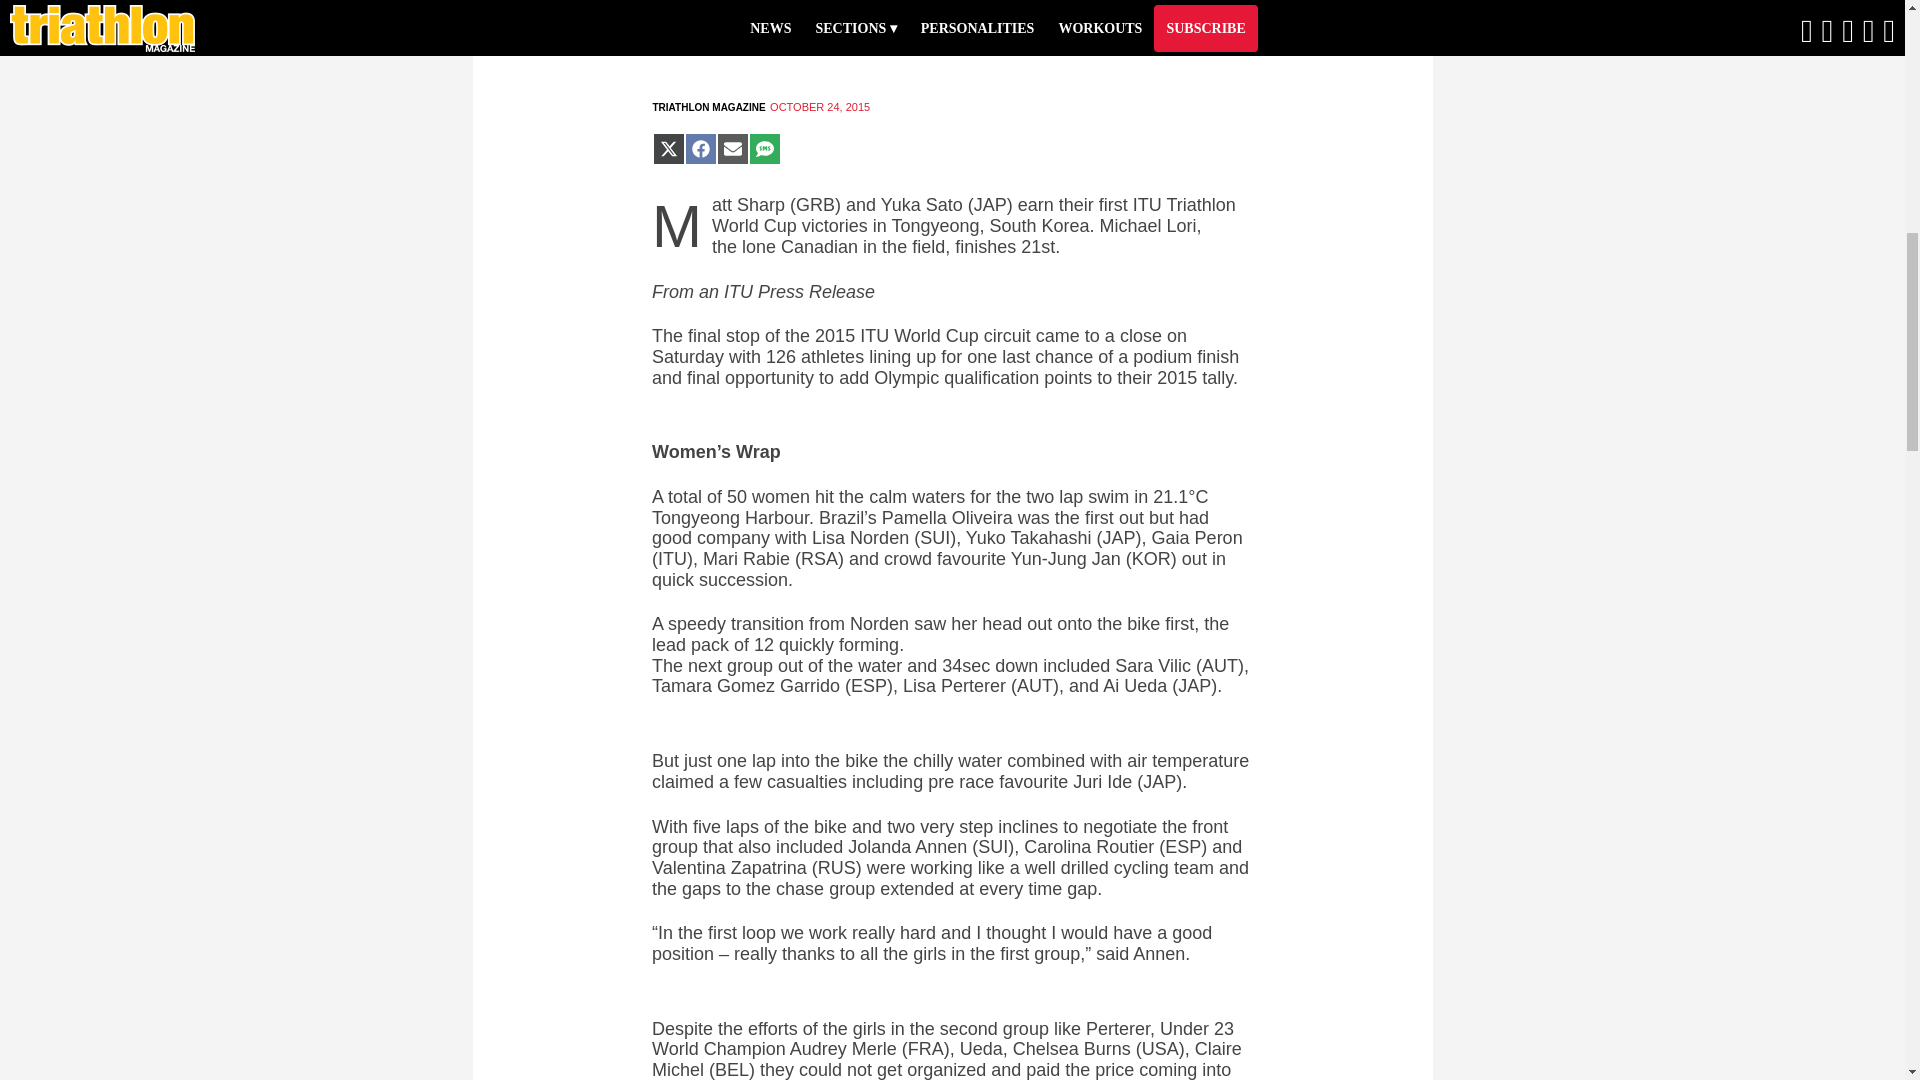  What do you see at coordinates (732, 148) in the screenshot?
I see `Share on Email` at bounding box center [732, 148].